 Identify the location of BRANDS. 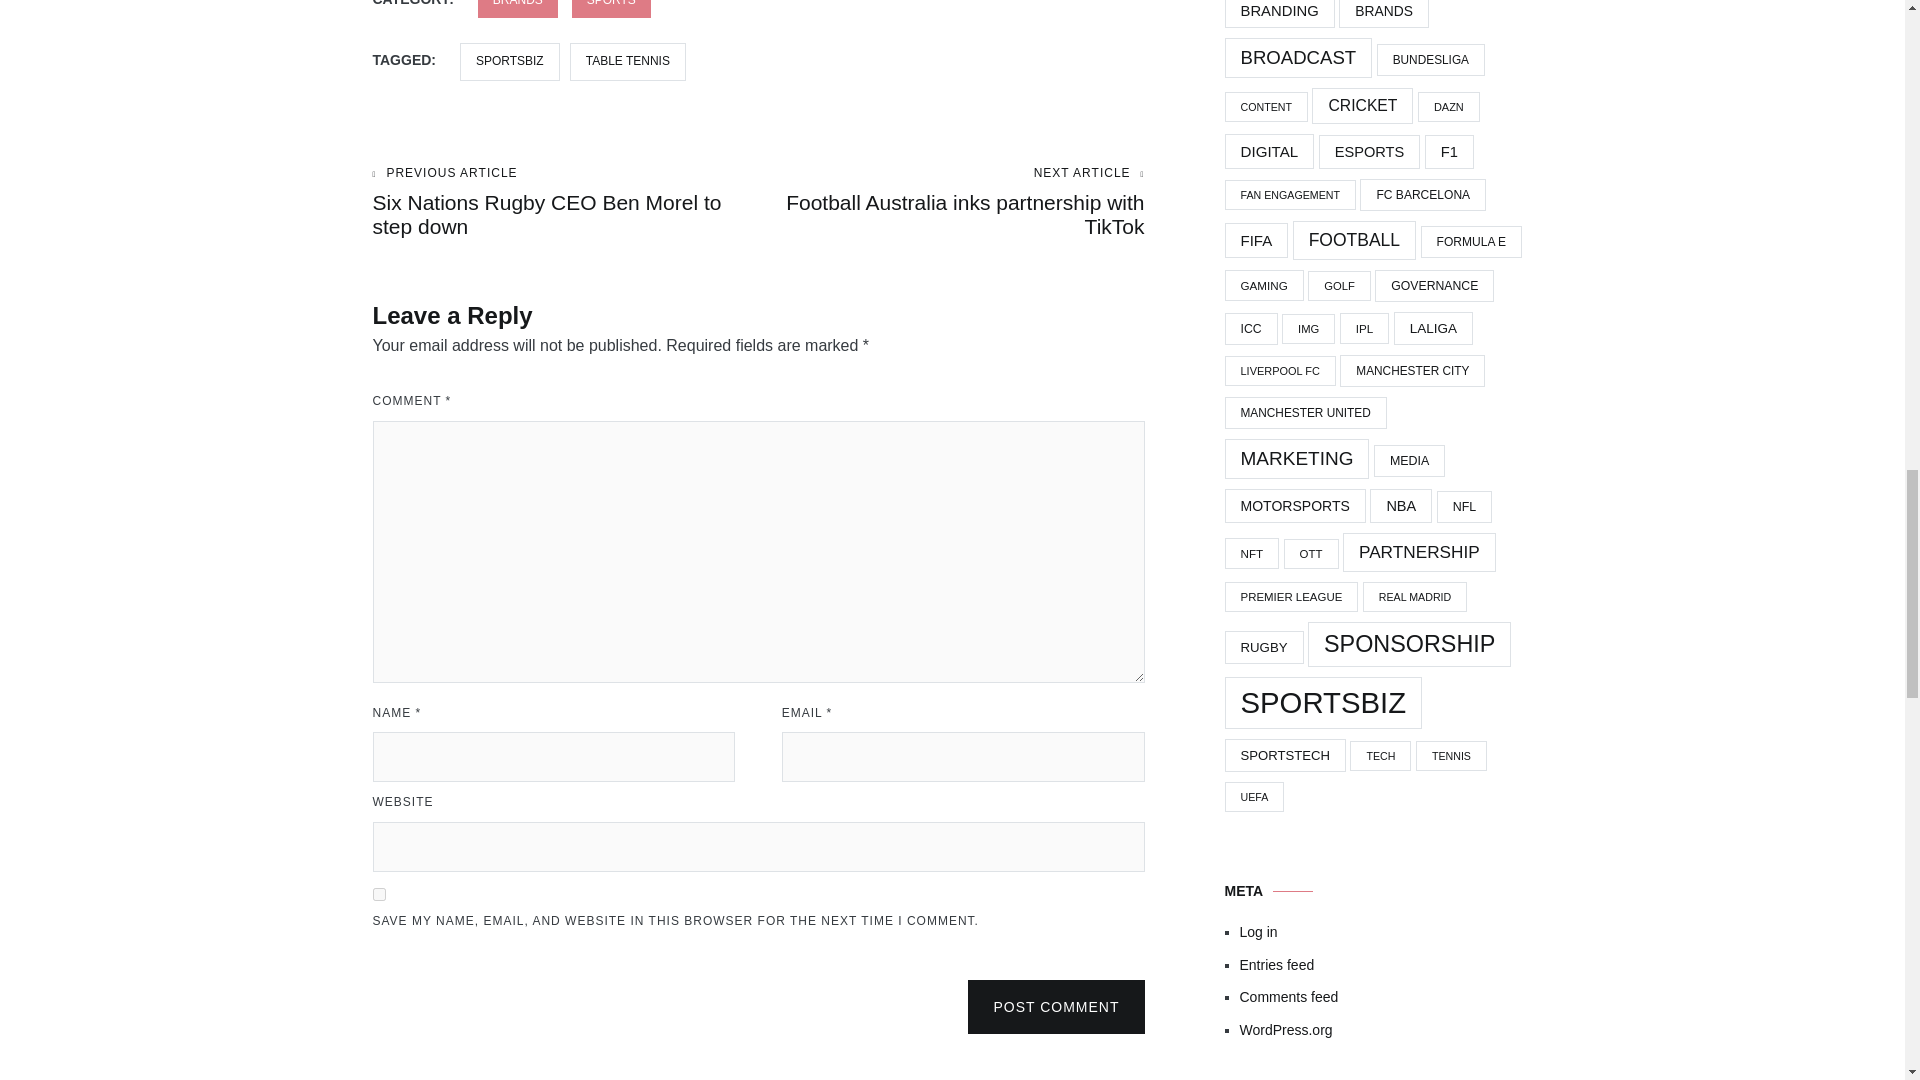
(1056, 1006).